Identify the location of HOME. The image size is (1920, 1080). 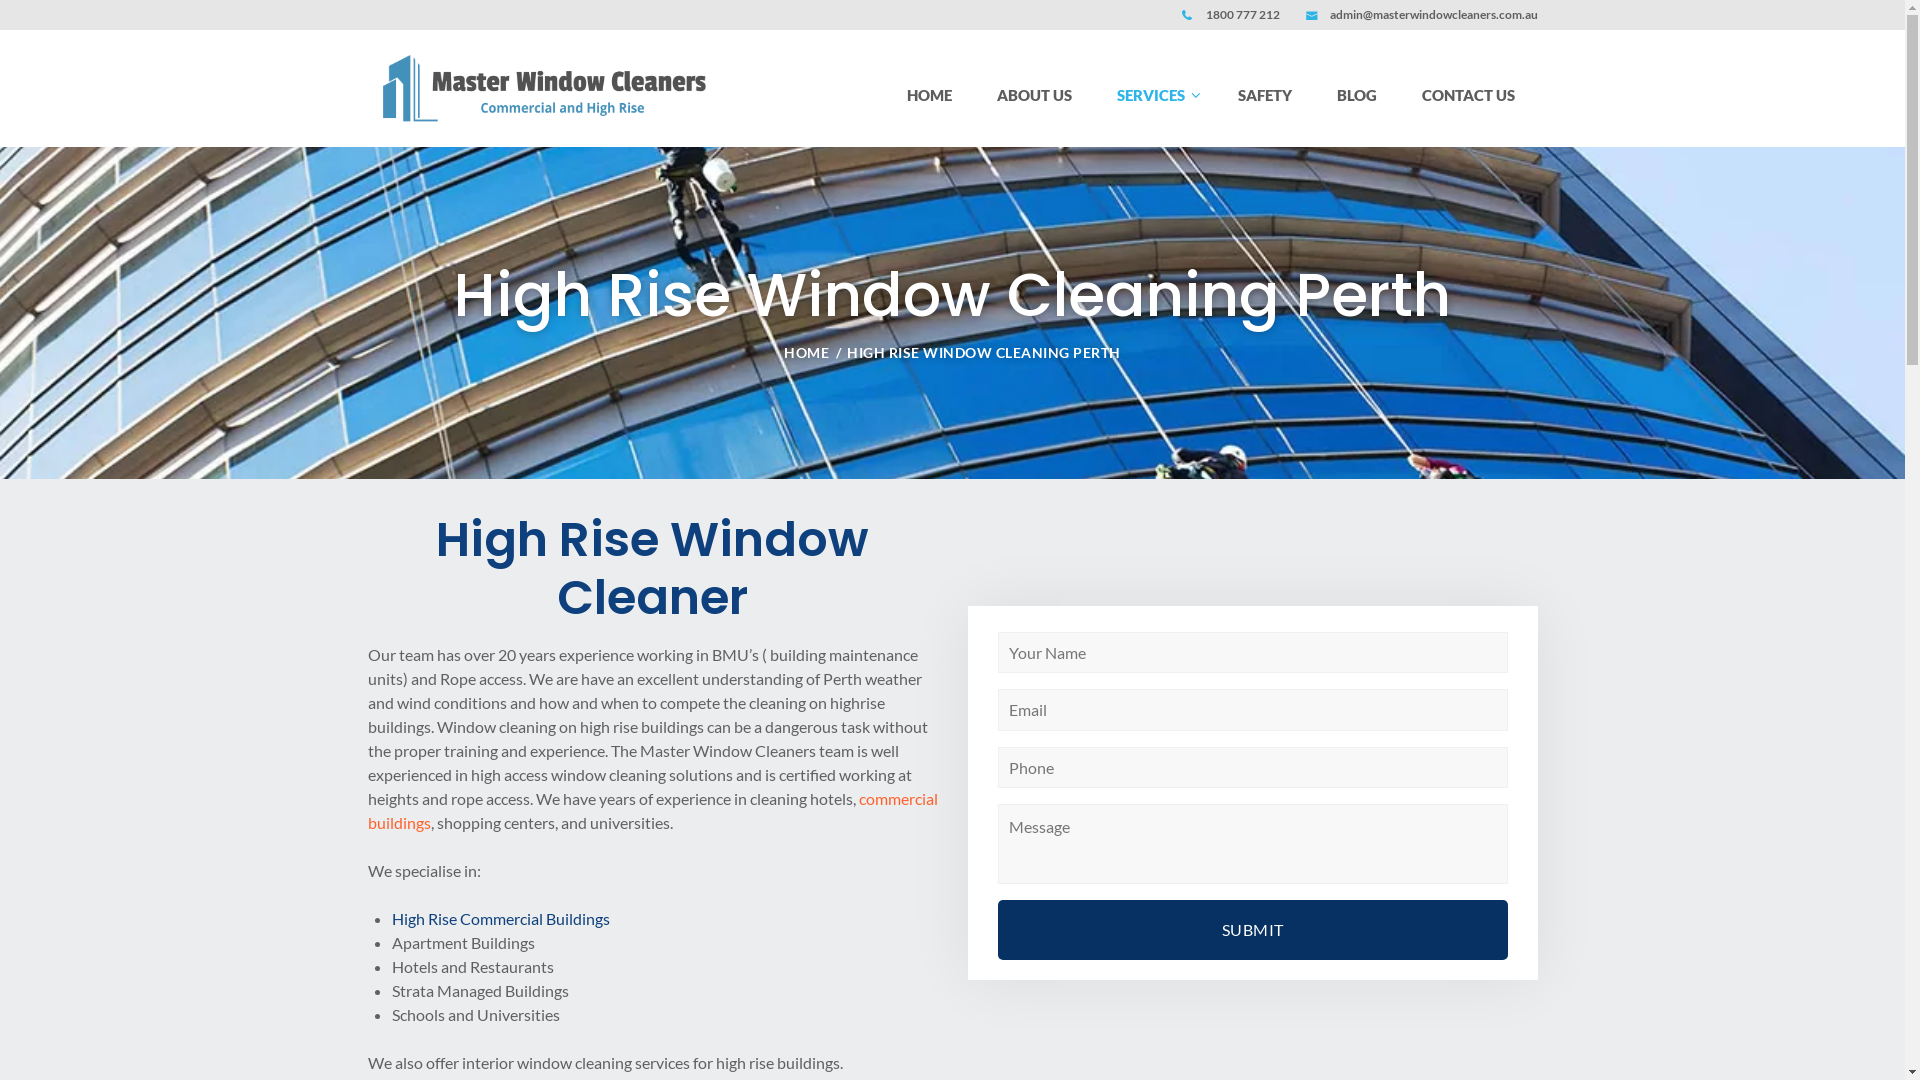
(806, 352).